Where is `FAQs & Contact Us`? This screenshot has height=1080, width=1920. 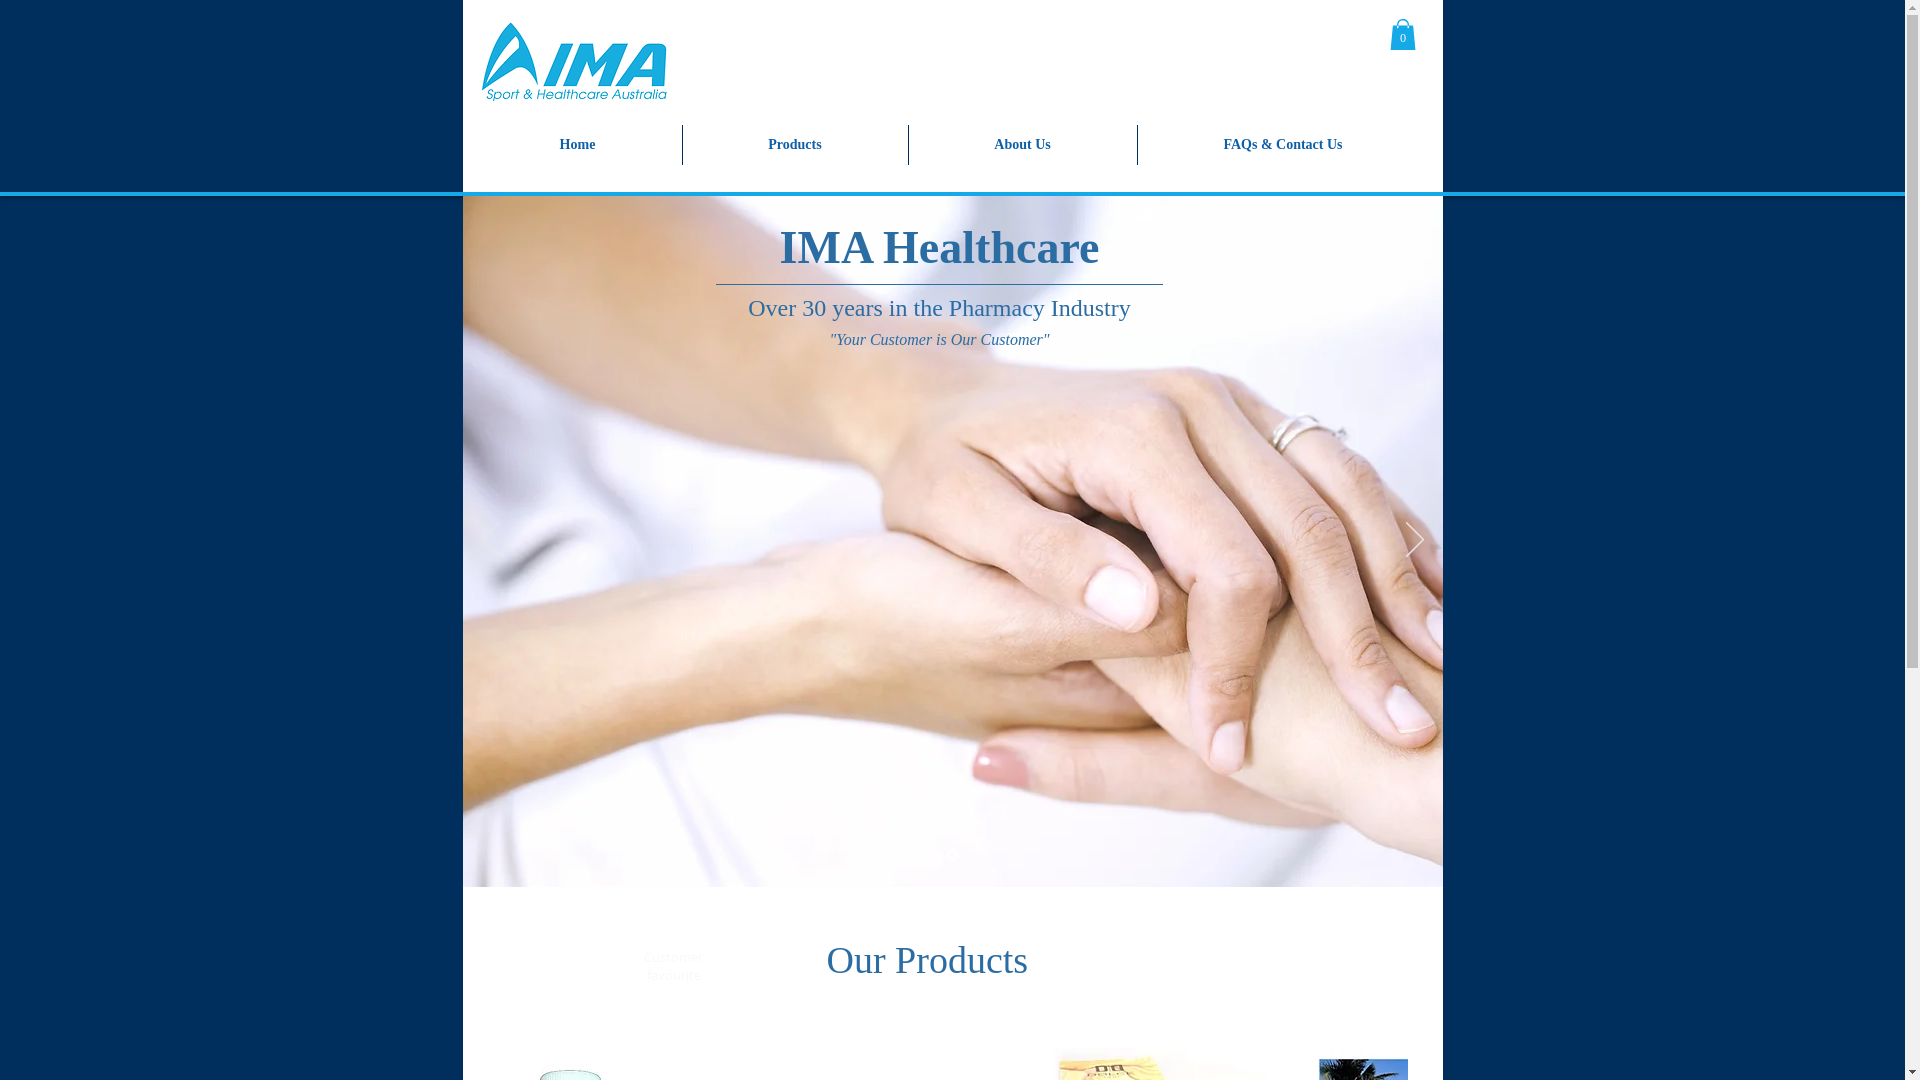
FAQs & Contact Us is located at coordinates (1284, 145).